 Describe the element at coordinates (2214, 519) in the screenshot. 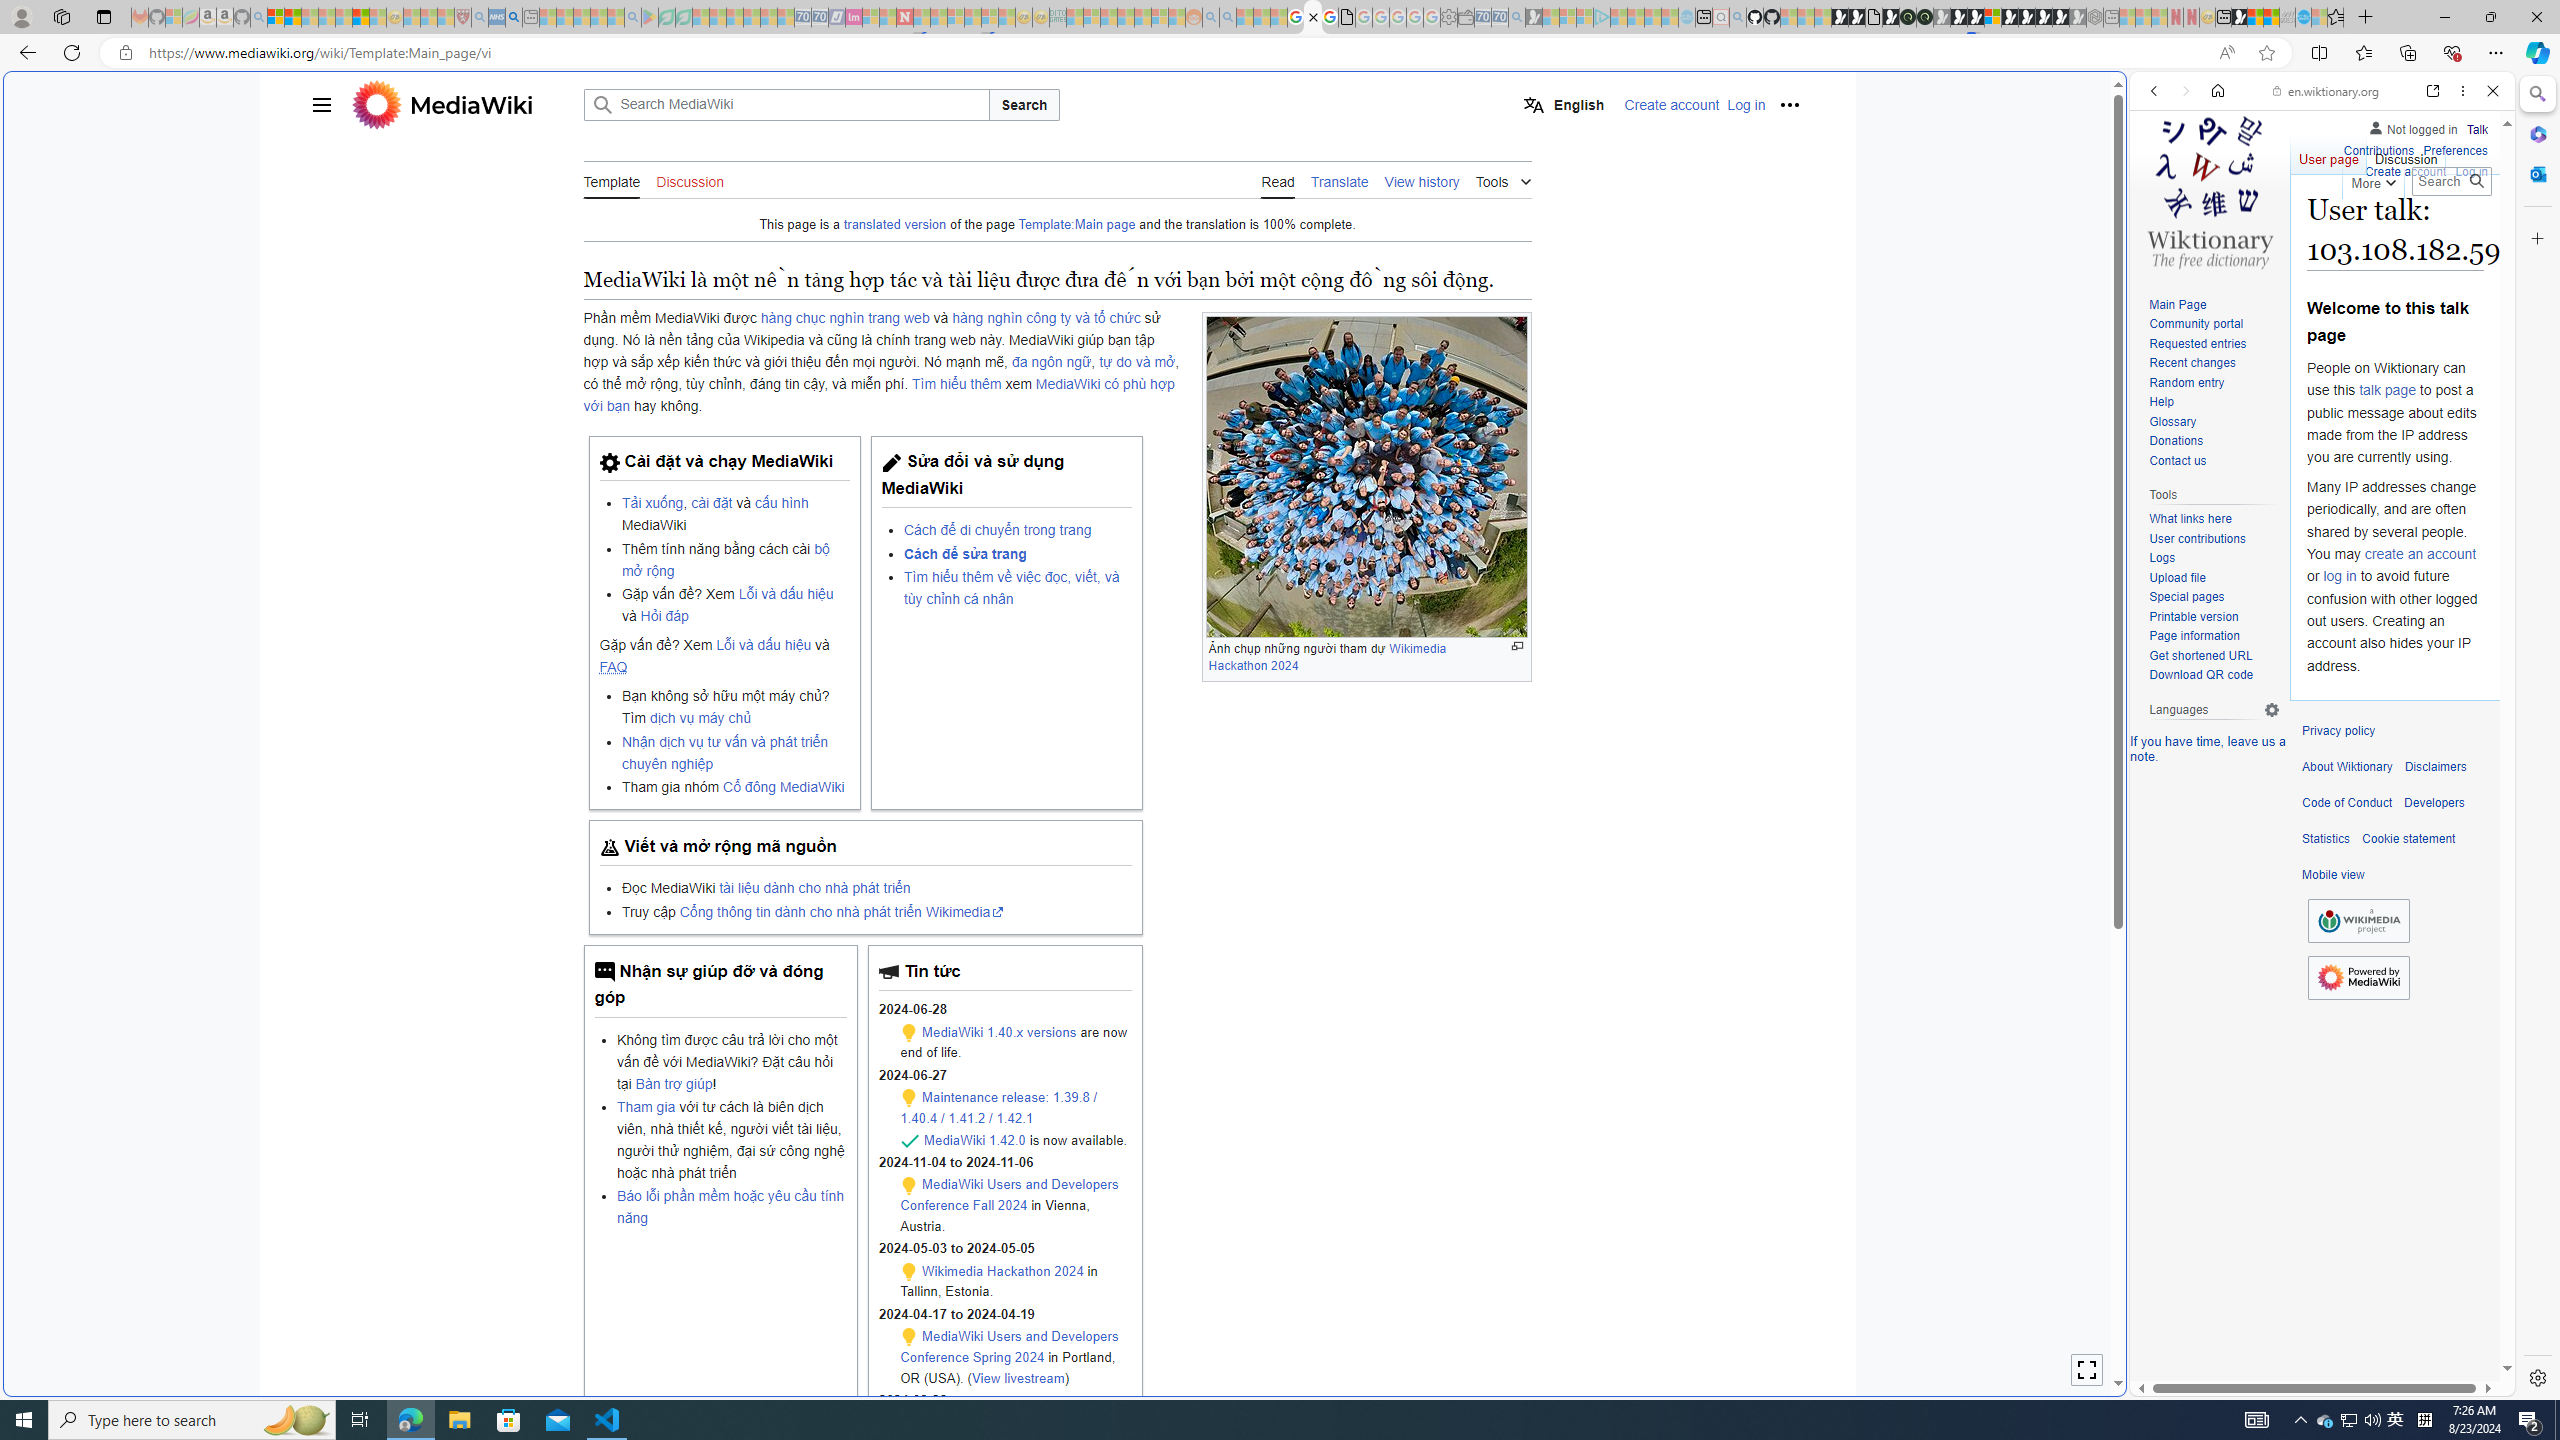

I see `What links here` at that location.